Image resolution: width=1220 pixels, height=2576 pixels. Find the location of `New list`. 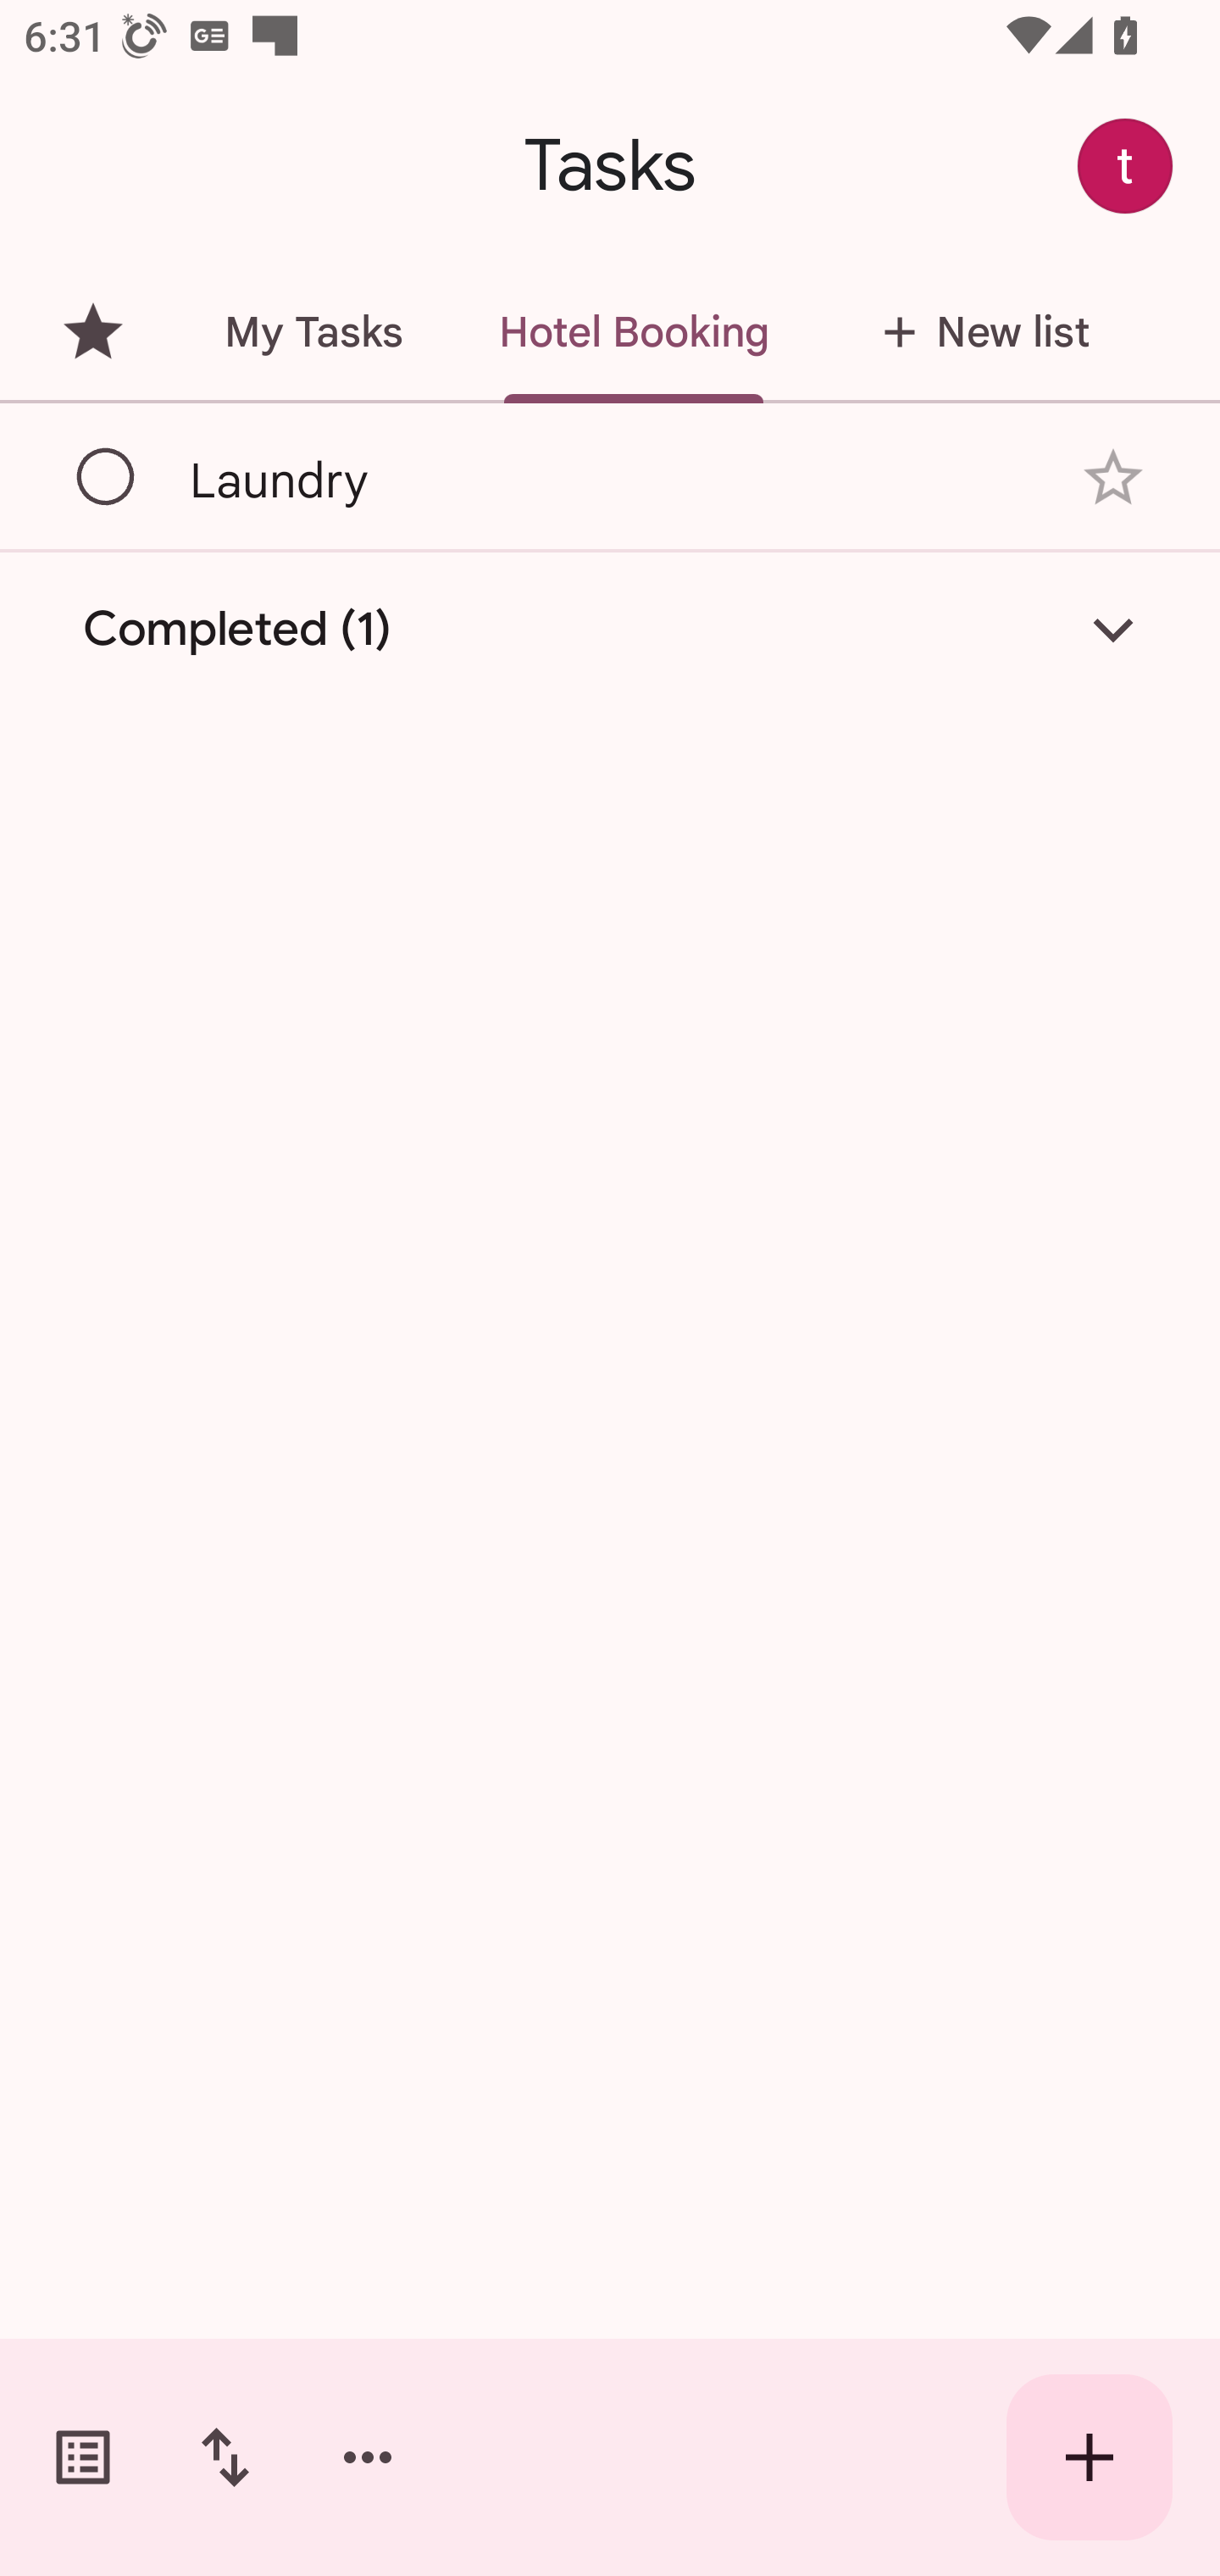

New list is located at coordinates (976, 332).